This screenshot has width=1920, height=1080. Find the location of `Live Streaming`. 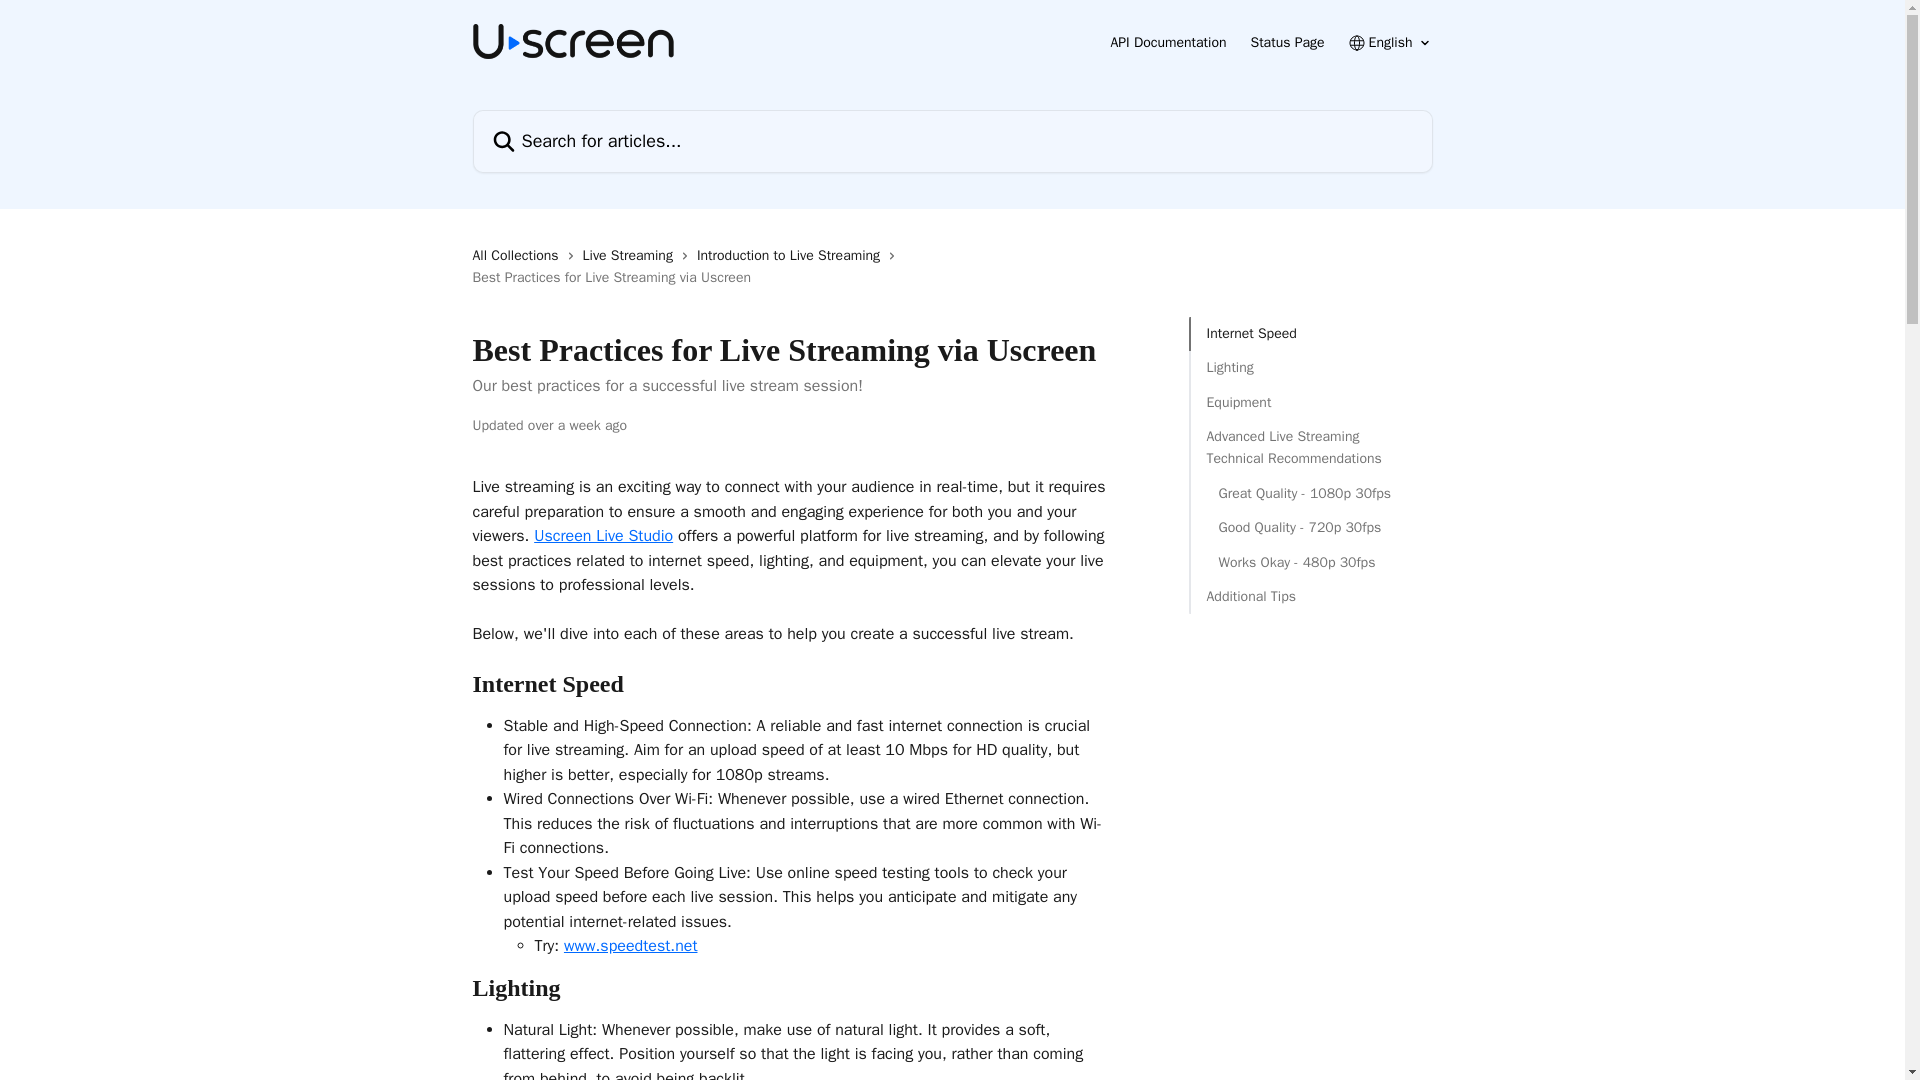

Live Streaming is located at coordinates (632, 256).